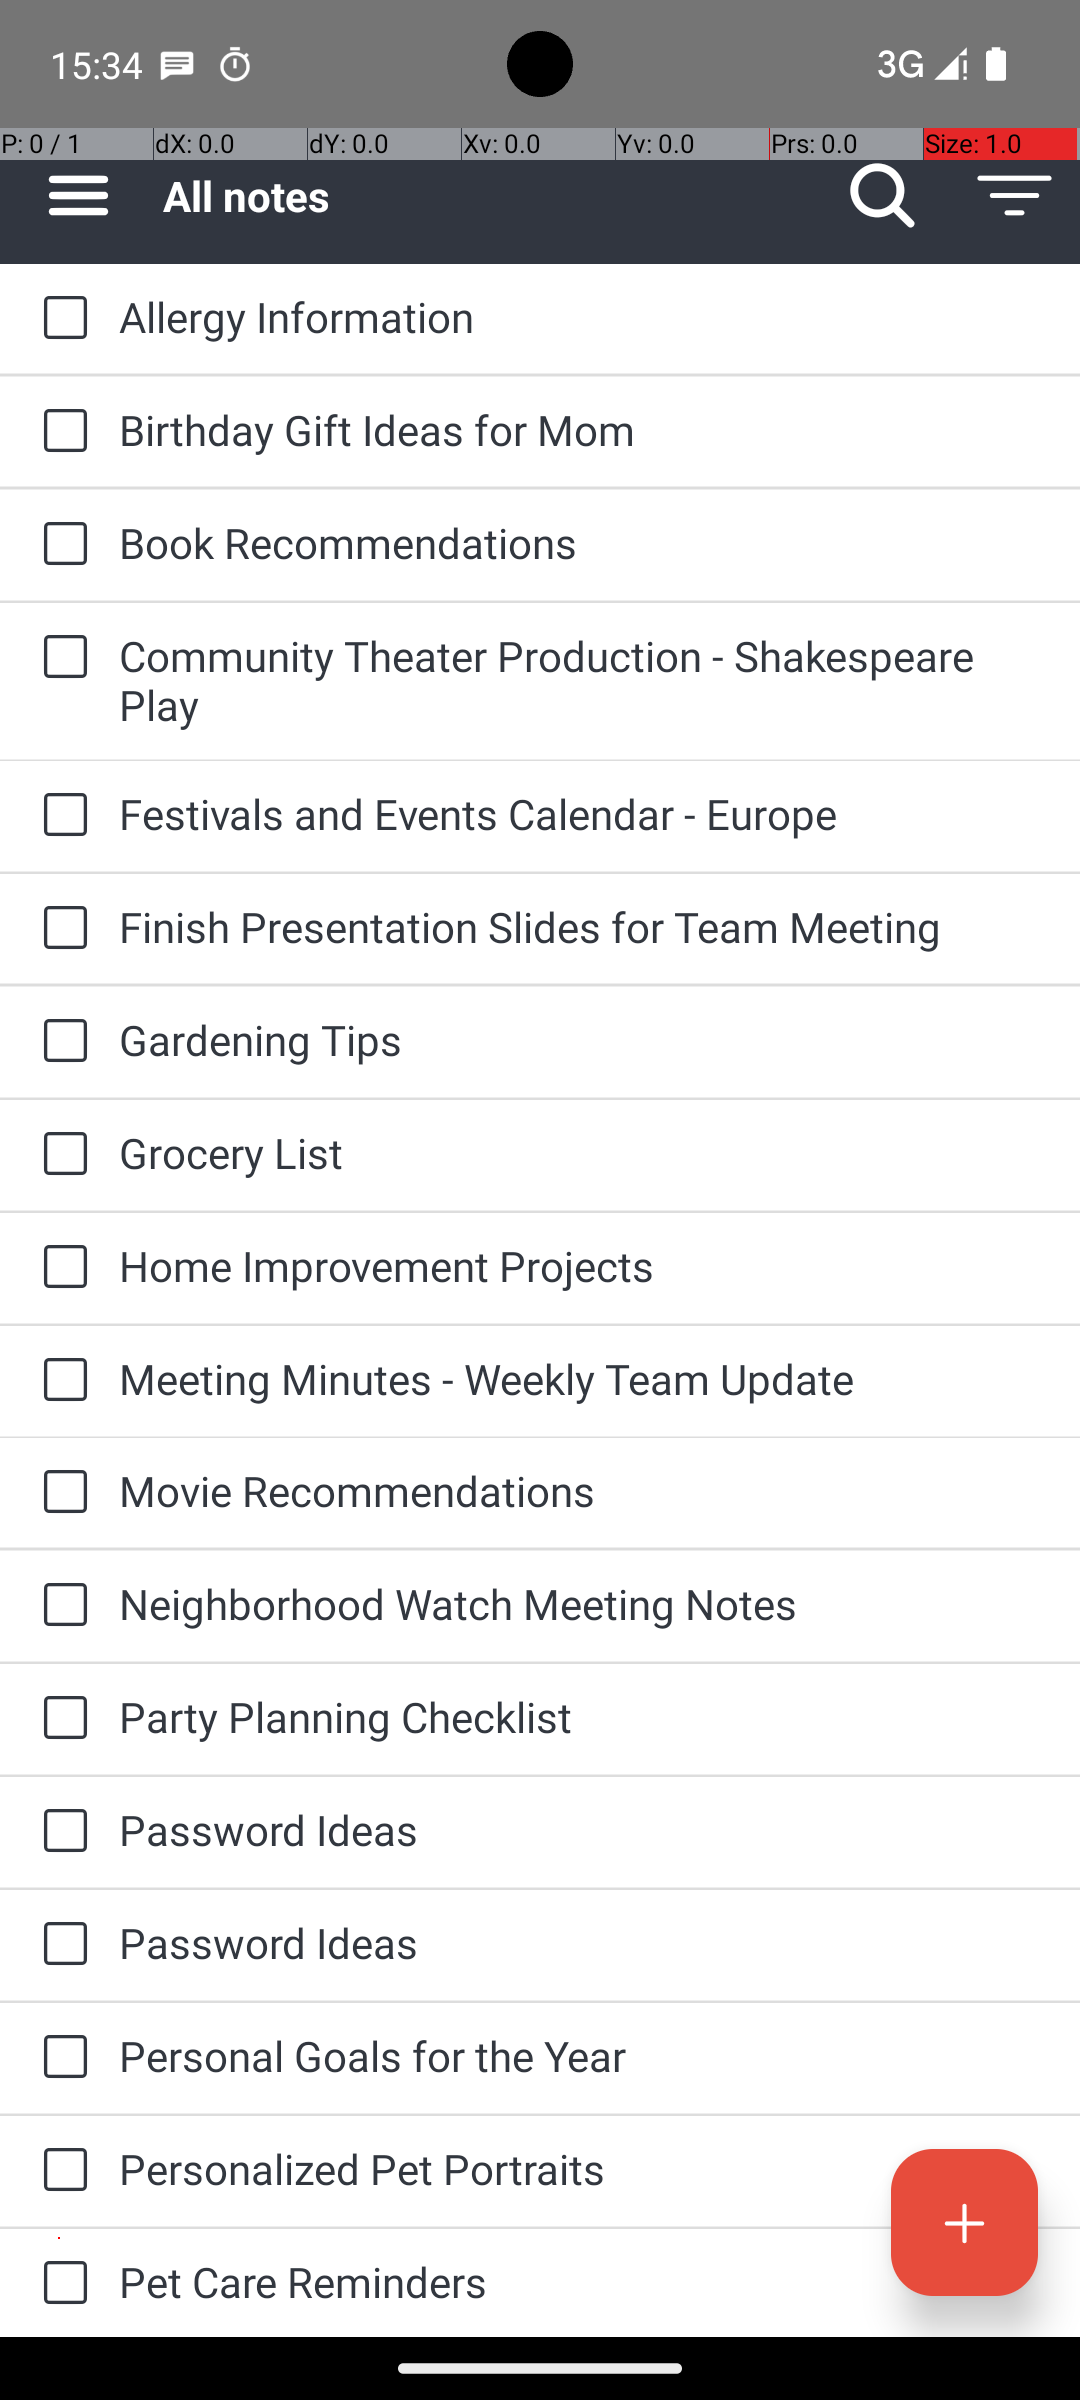 This screenshot has width=1080, height=2400. I want to click on Home Improvement Projects, so click(580, 1266).